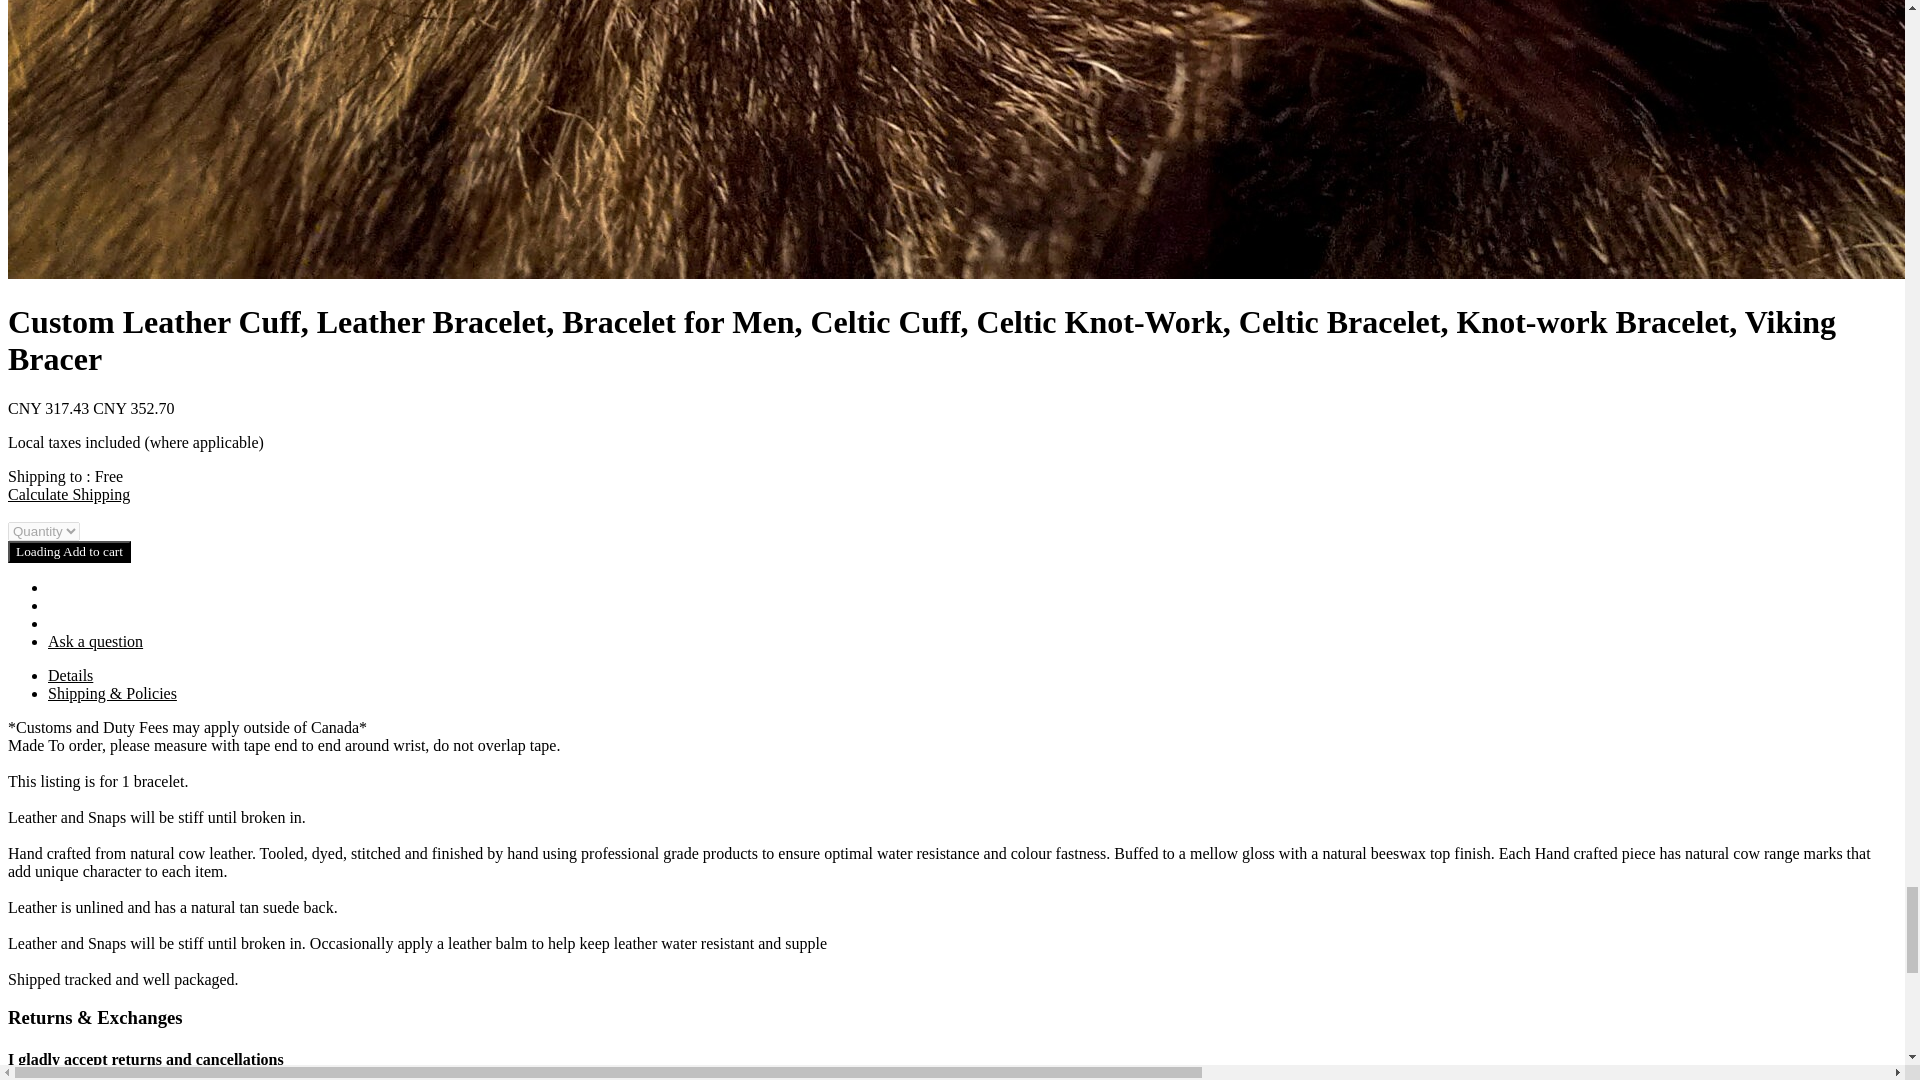 The height and width of the screenshot is (1080, 1920). Describe the element at coordinates (70, 676) in the screenshot. I see `Details` at that location.